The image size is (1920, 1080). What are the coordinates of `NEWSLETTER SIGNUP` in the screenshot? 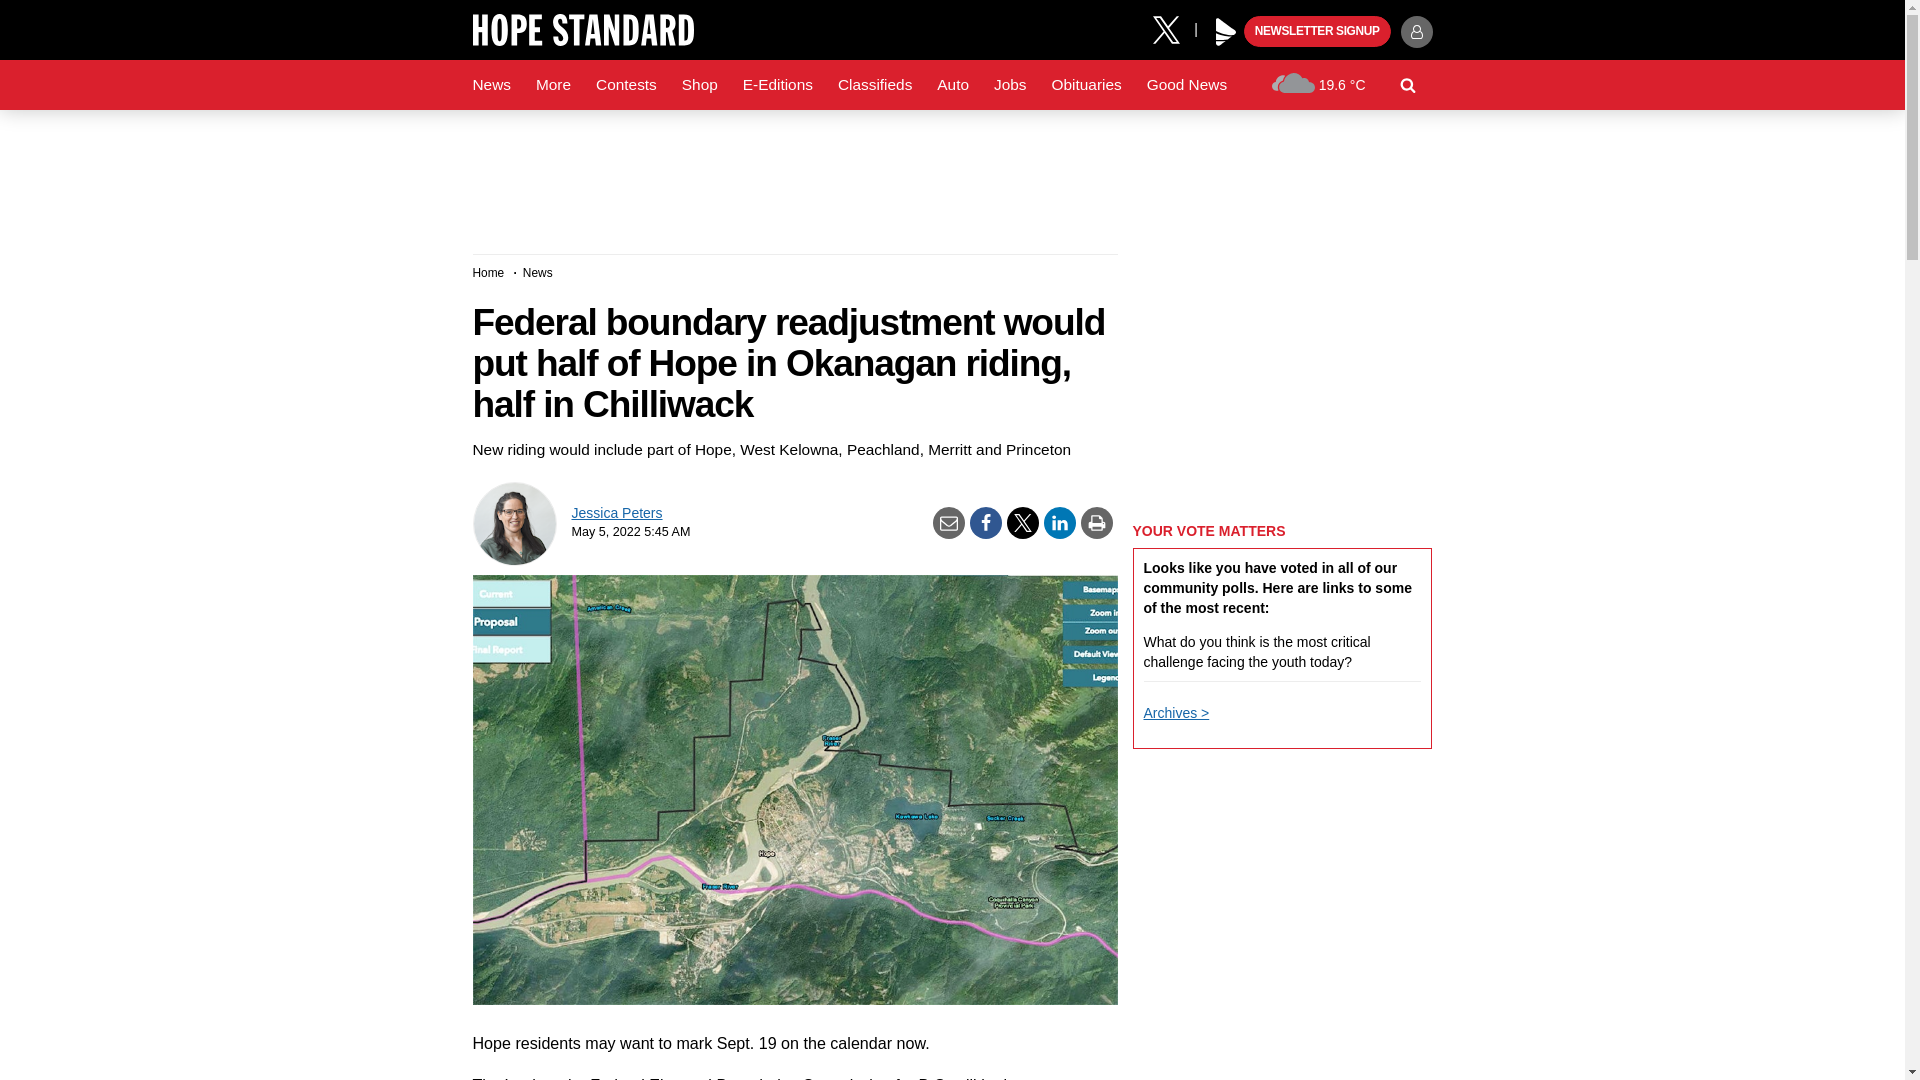 It's located at (1317, 32).